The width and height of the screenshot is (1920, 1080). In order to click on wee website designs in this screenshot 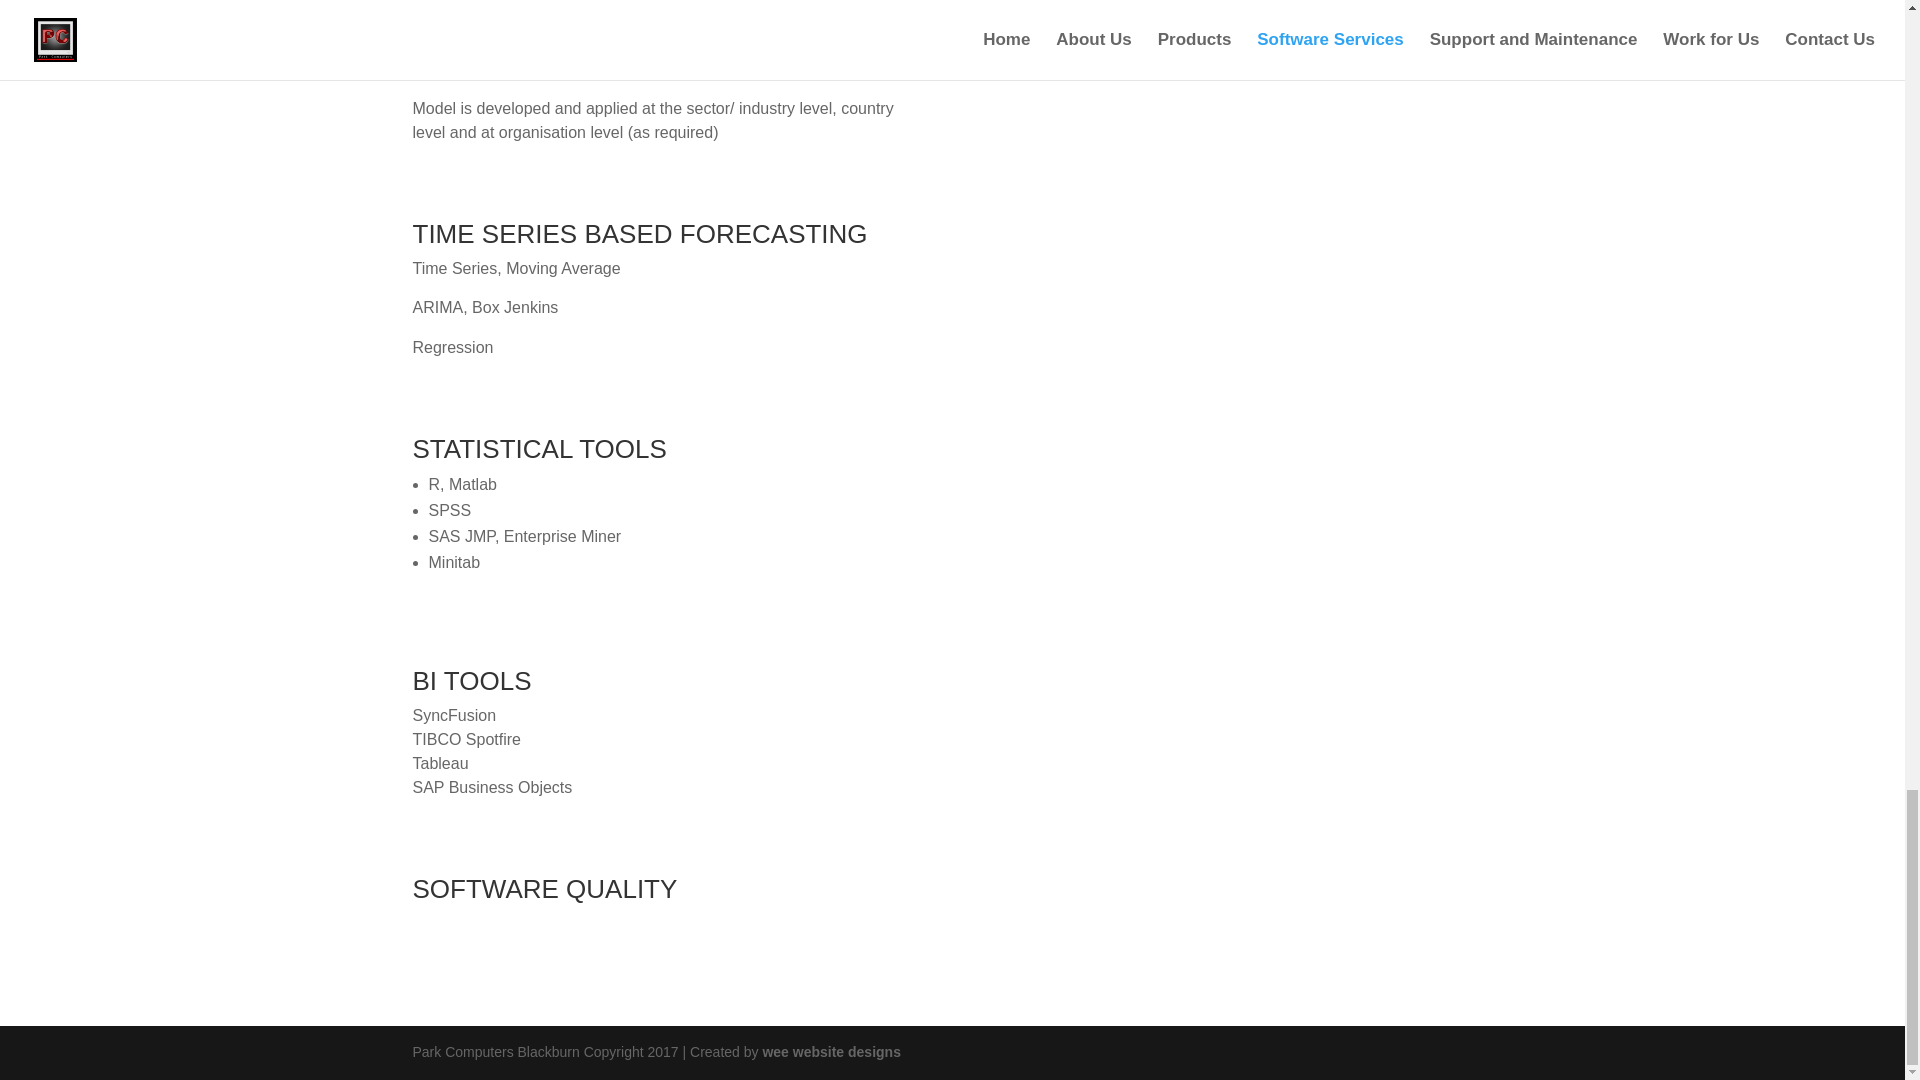, I will do `click(831, 1052)`.